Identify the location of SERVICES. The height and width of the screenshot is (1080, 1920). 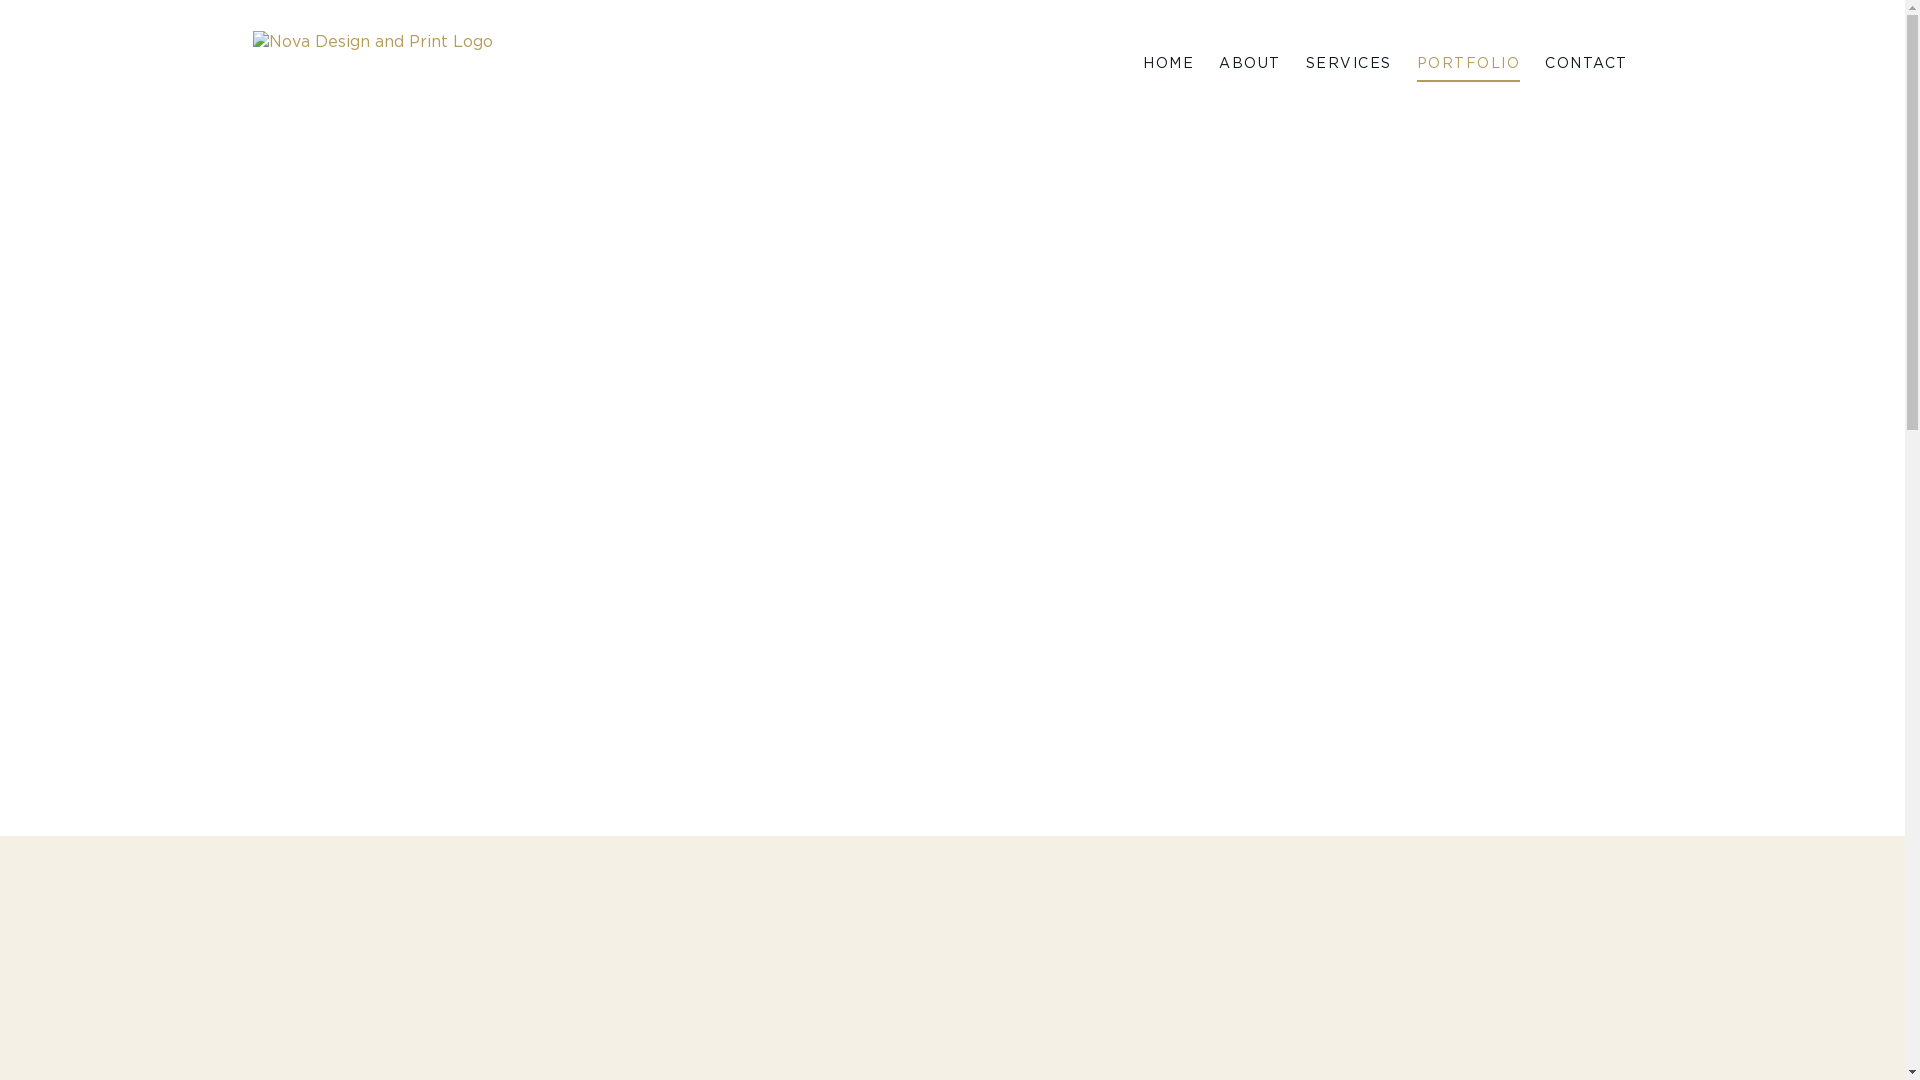
(1349, 64).